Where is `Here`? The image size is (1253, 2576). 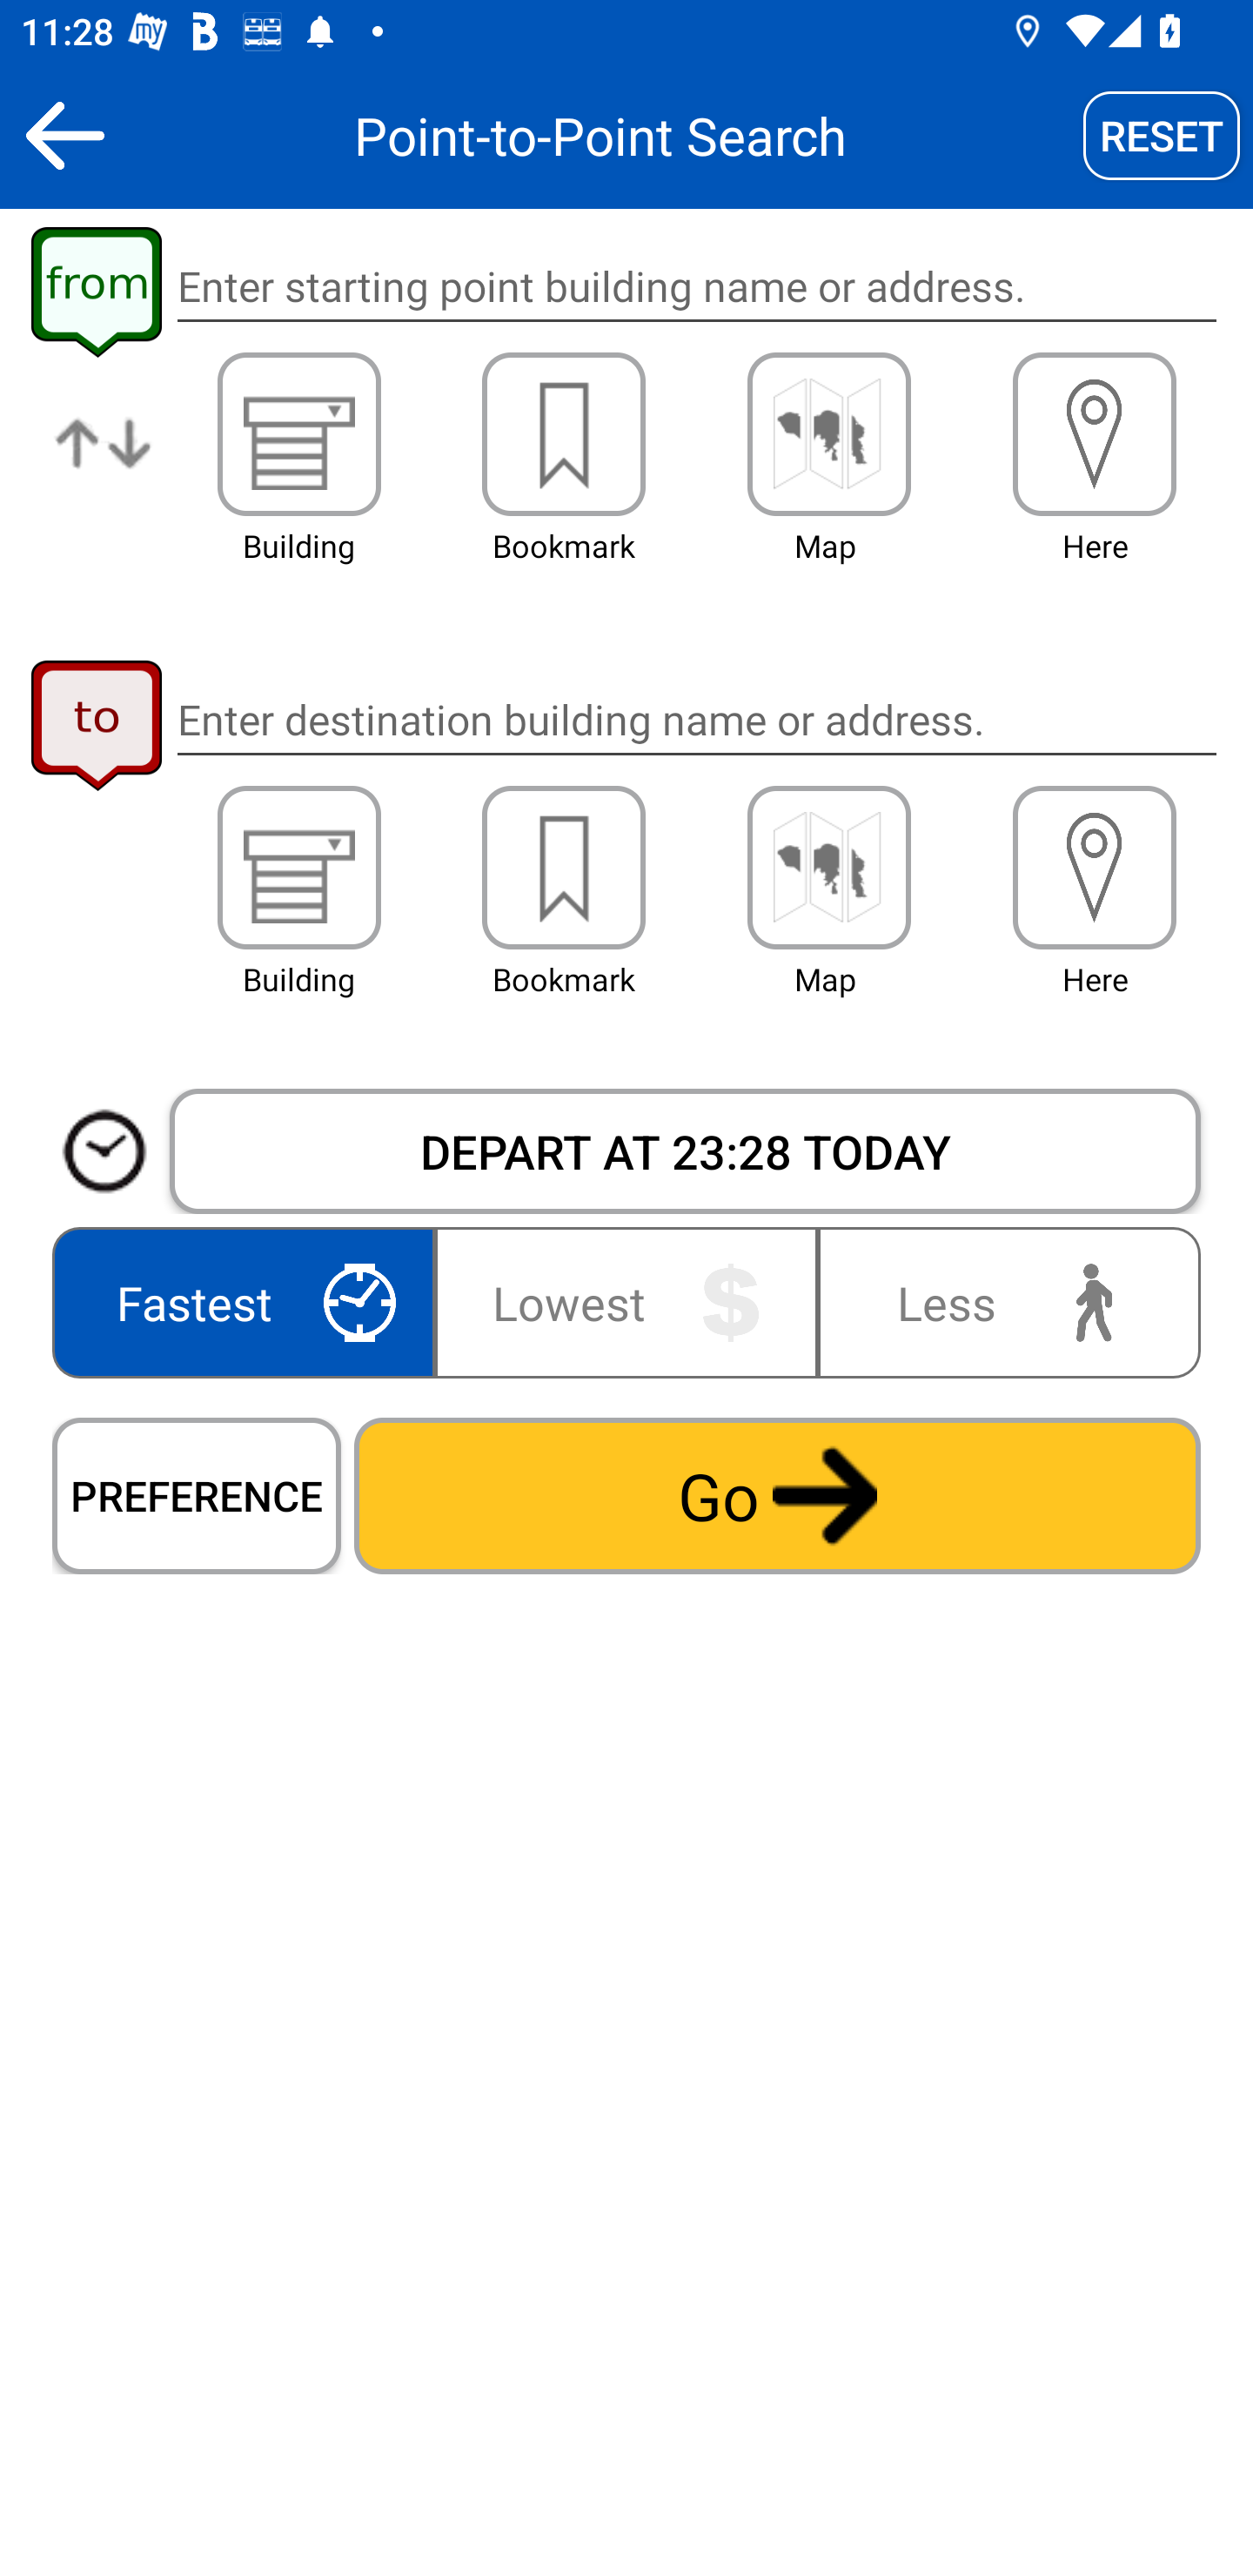 Here is located at coordinates (1095, 433).